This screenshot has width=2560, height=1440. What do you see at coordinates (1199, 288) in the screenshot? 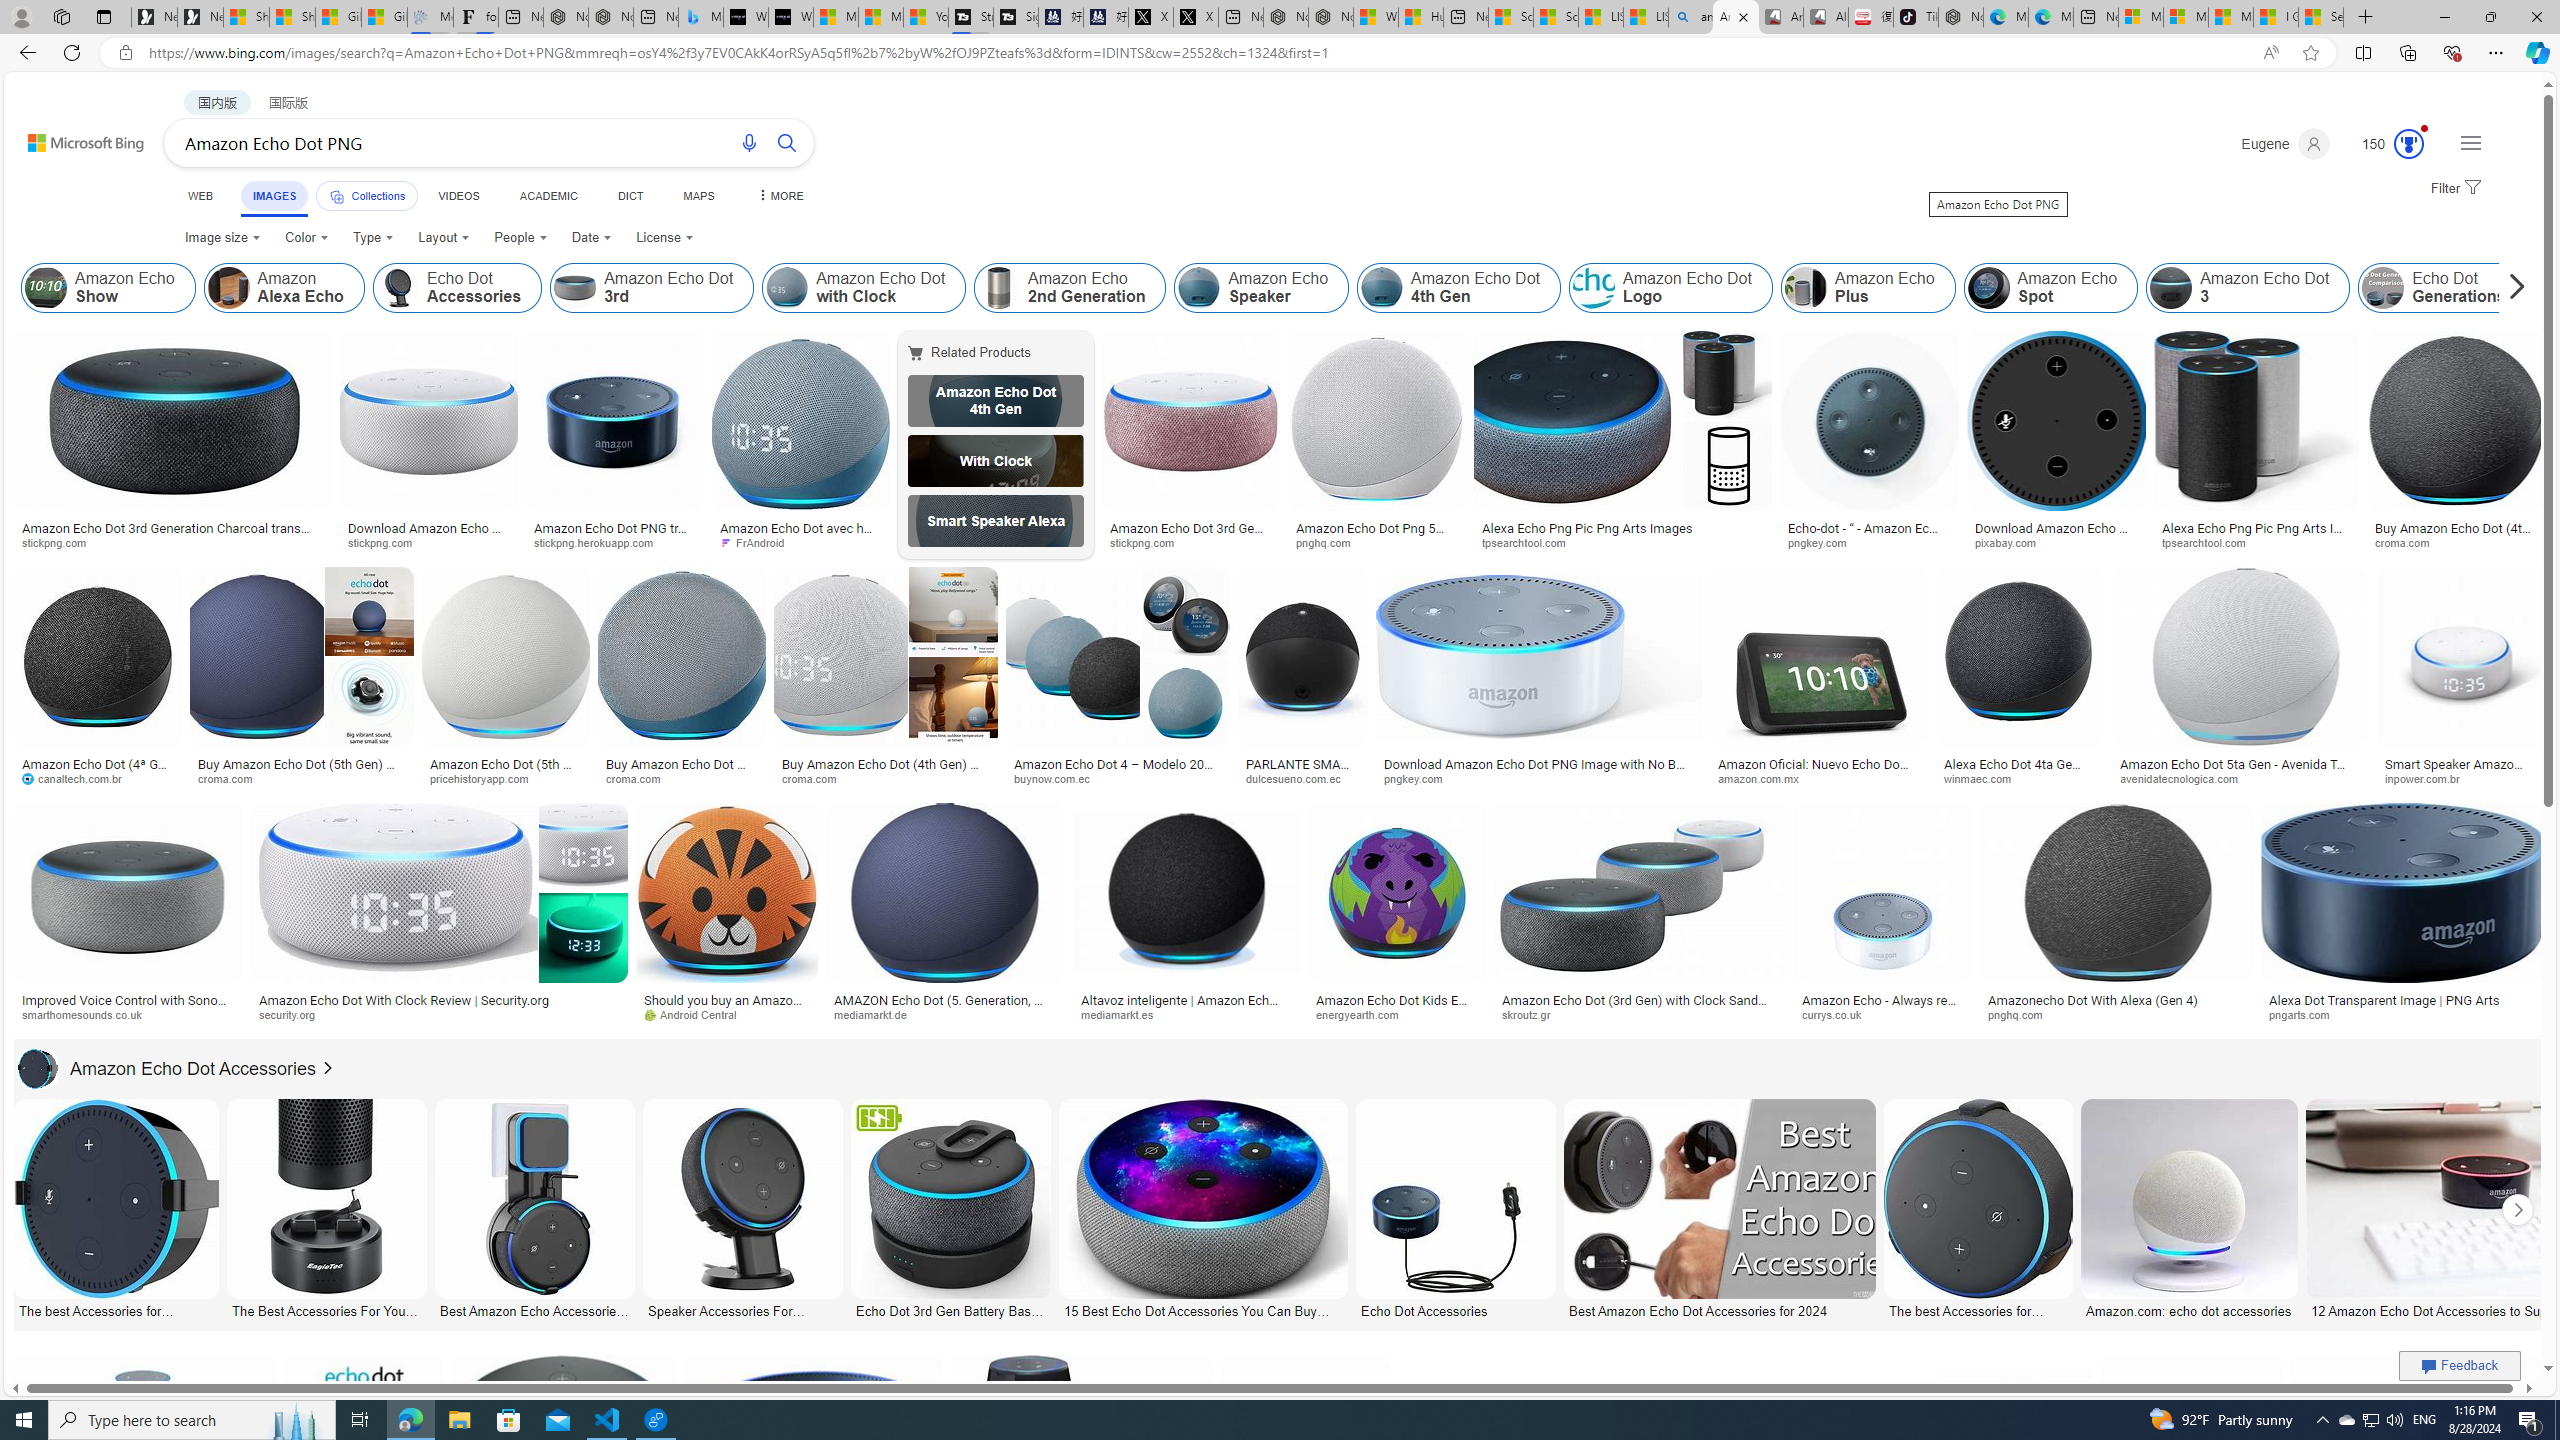
I see `Amazon Echo Speaker` at bounding box center [1199, 288].